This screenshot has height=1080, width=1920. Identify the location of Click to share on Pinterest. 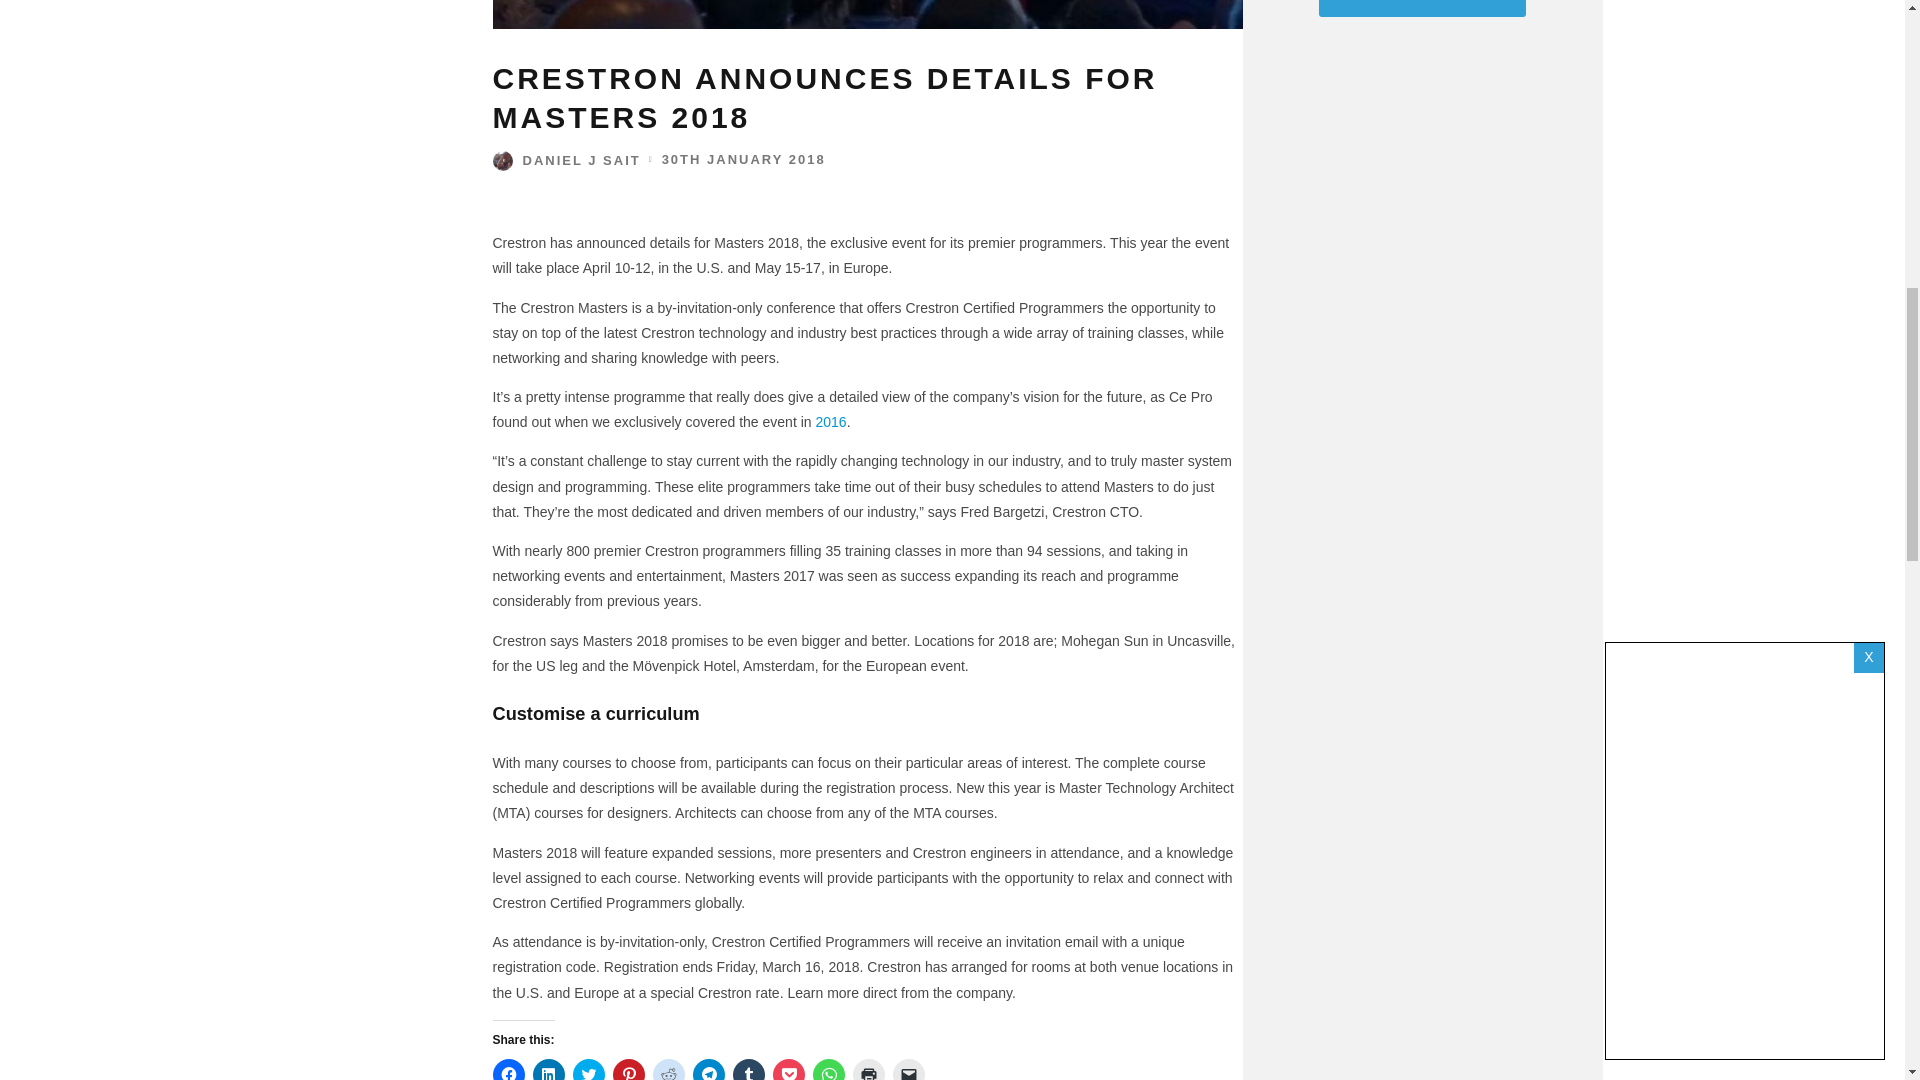
(628, 1070).